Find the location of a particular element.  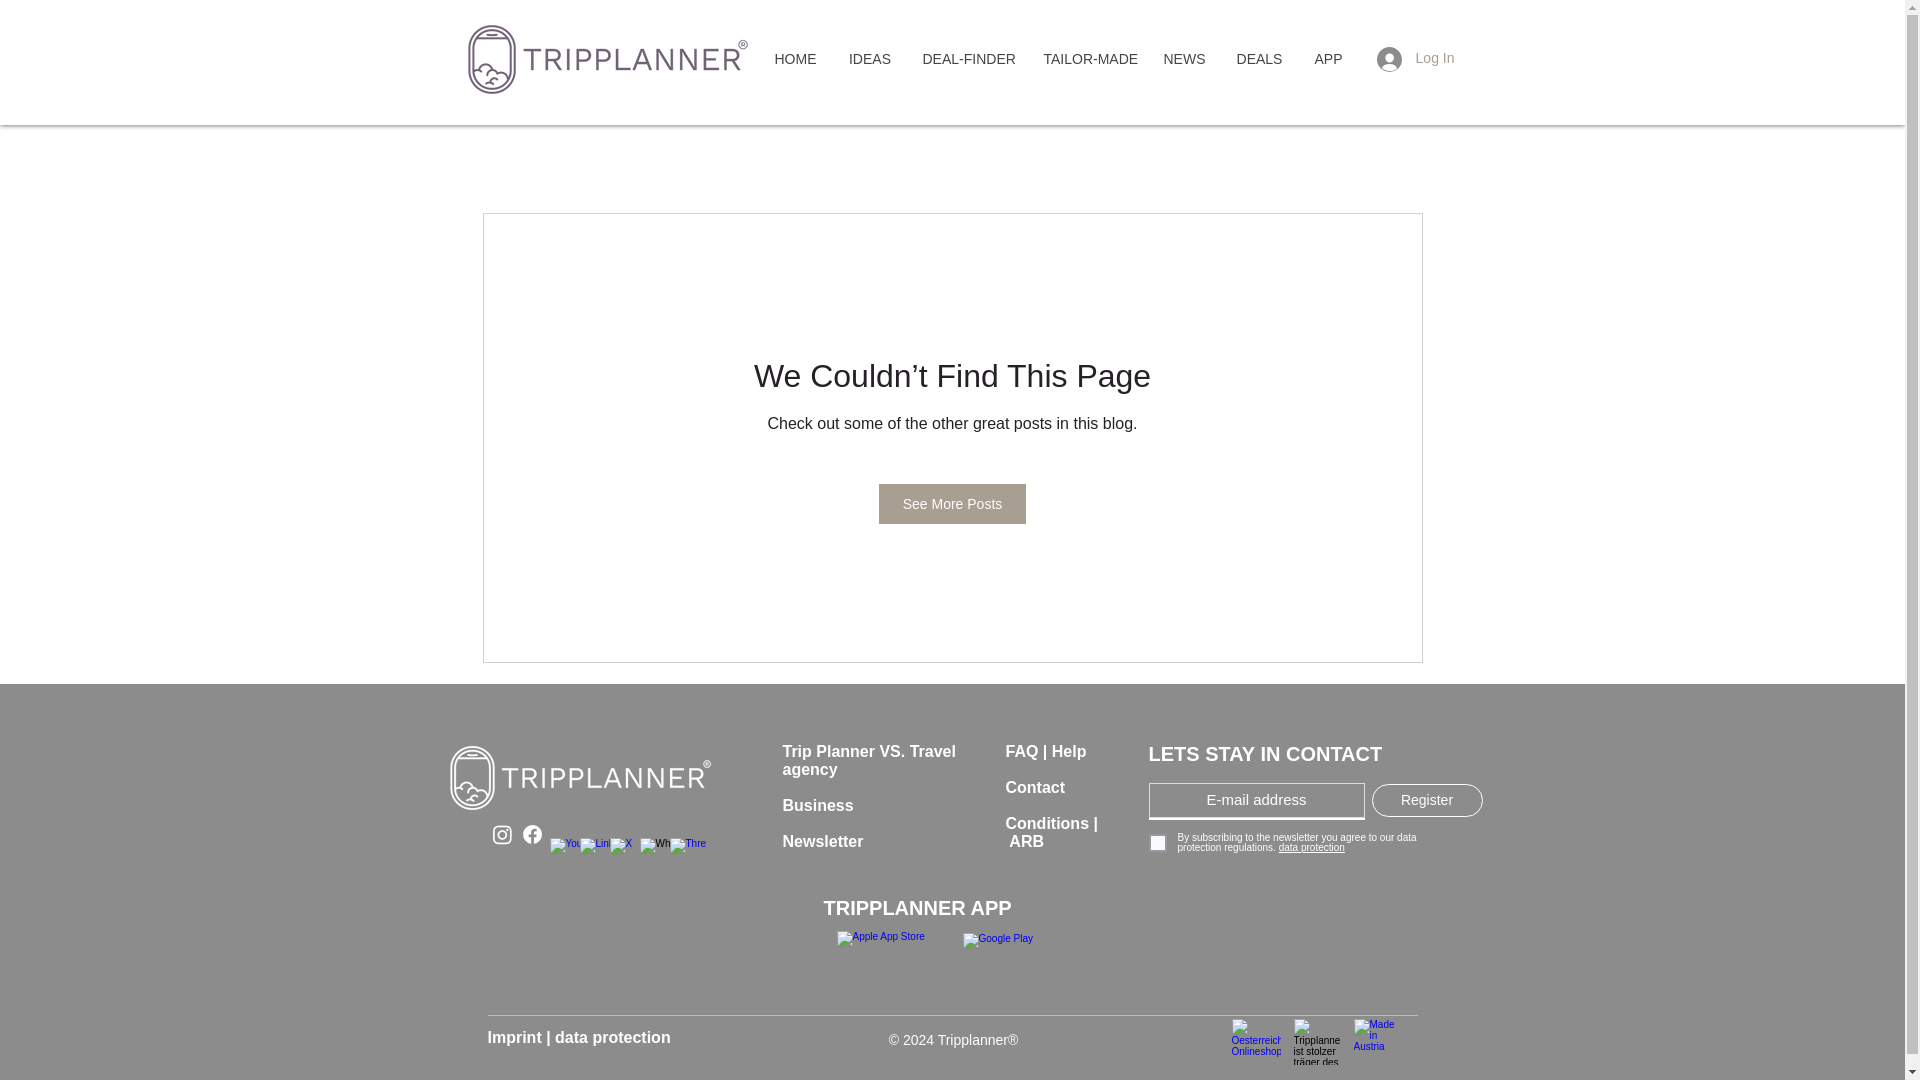

TAILOR-MADE is located at coordinates (1088, 60).